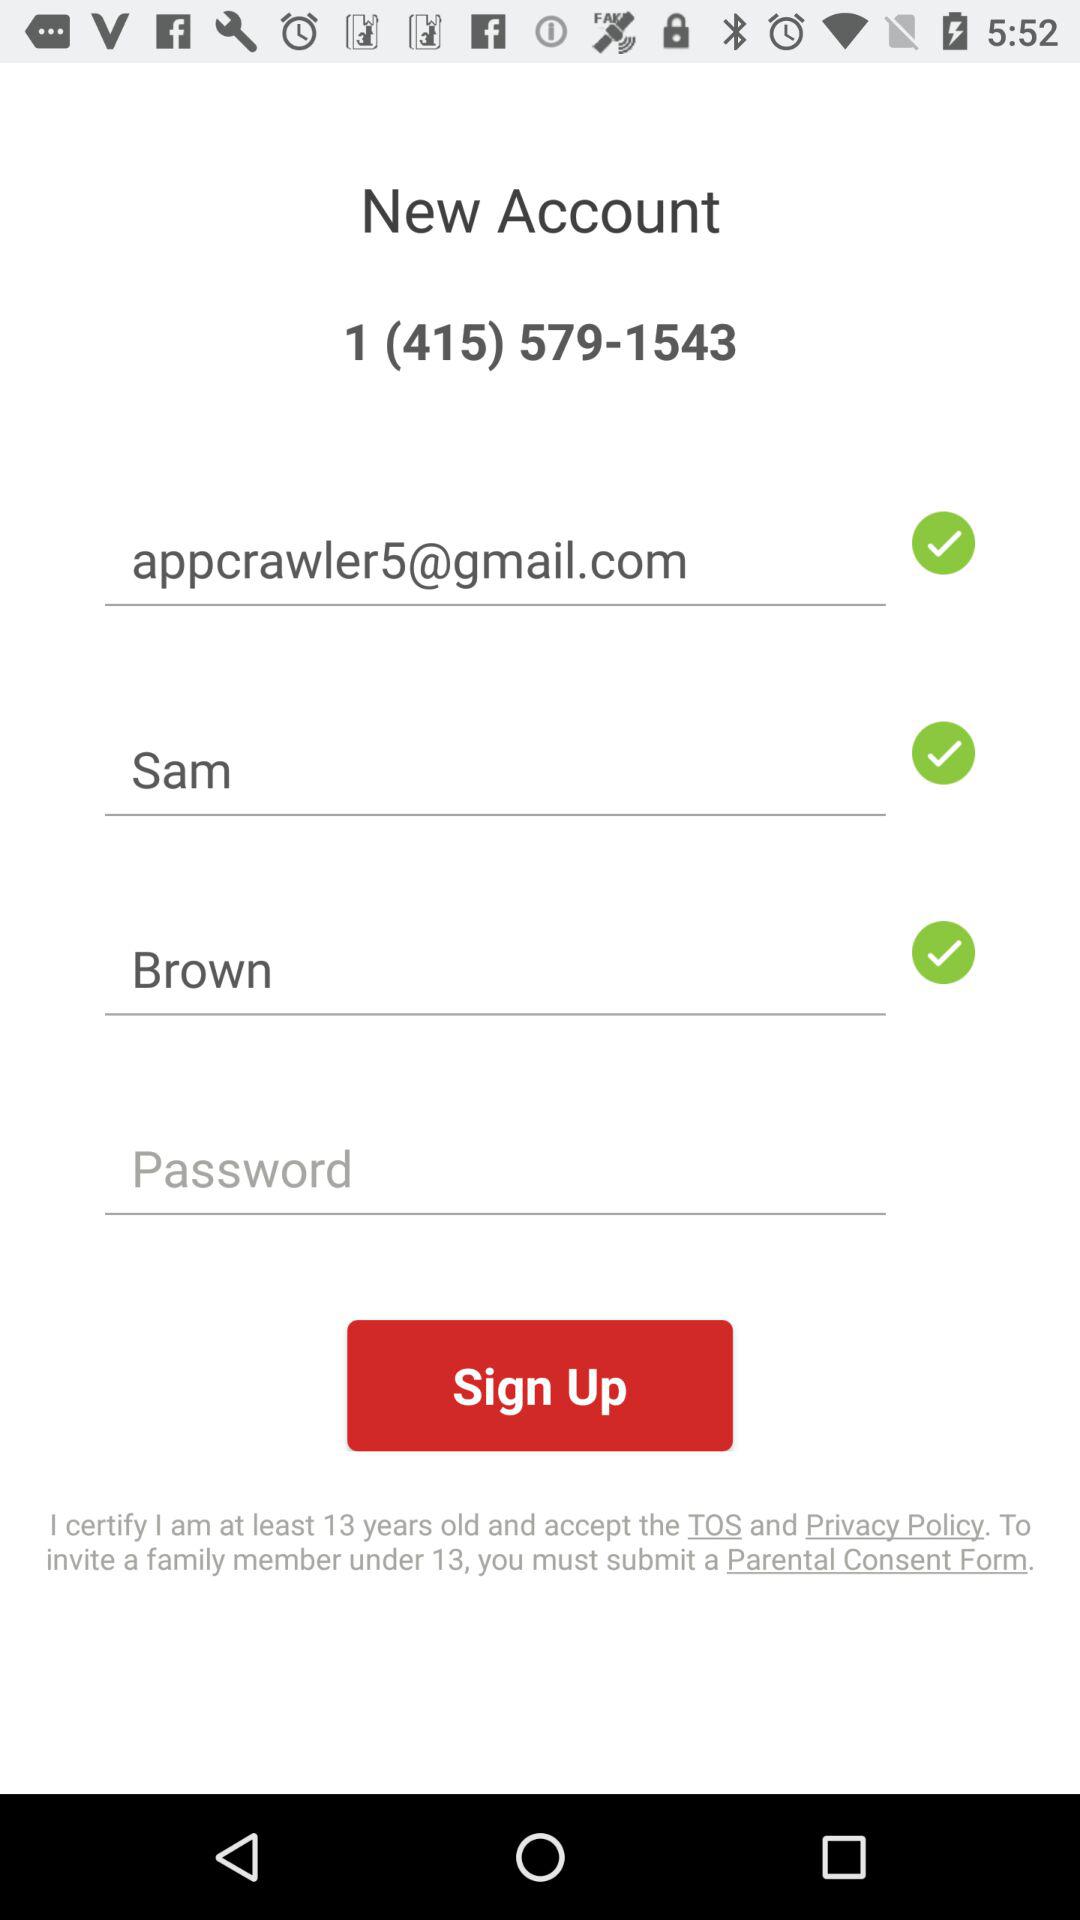 The width and height of the screenshot is (1080, 1920). I want to click on turn off the item below brown item, so click(495, 1168).